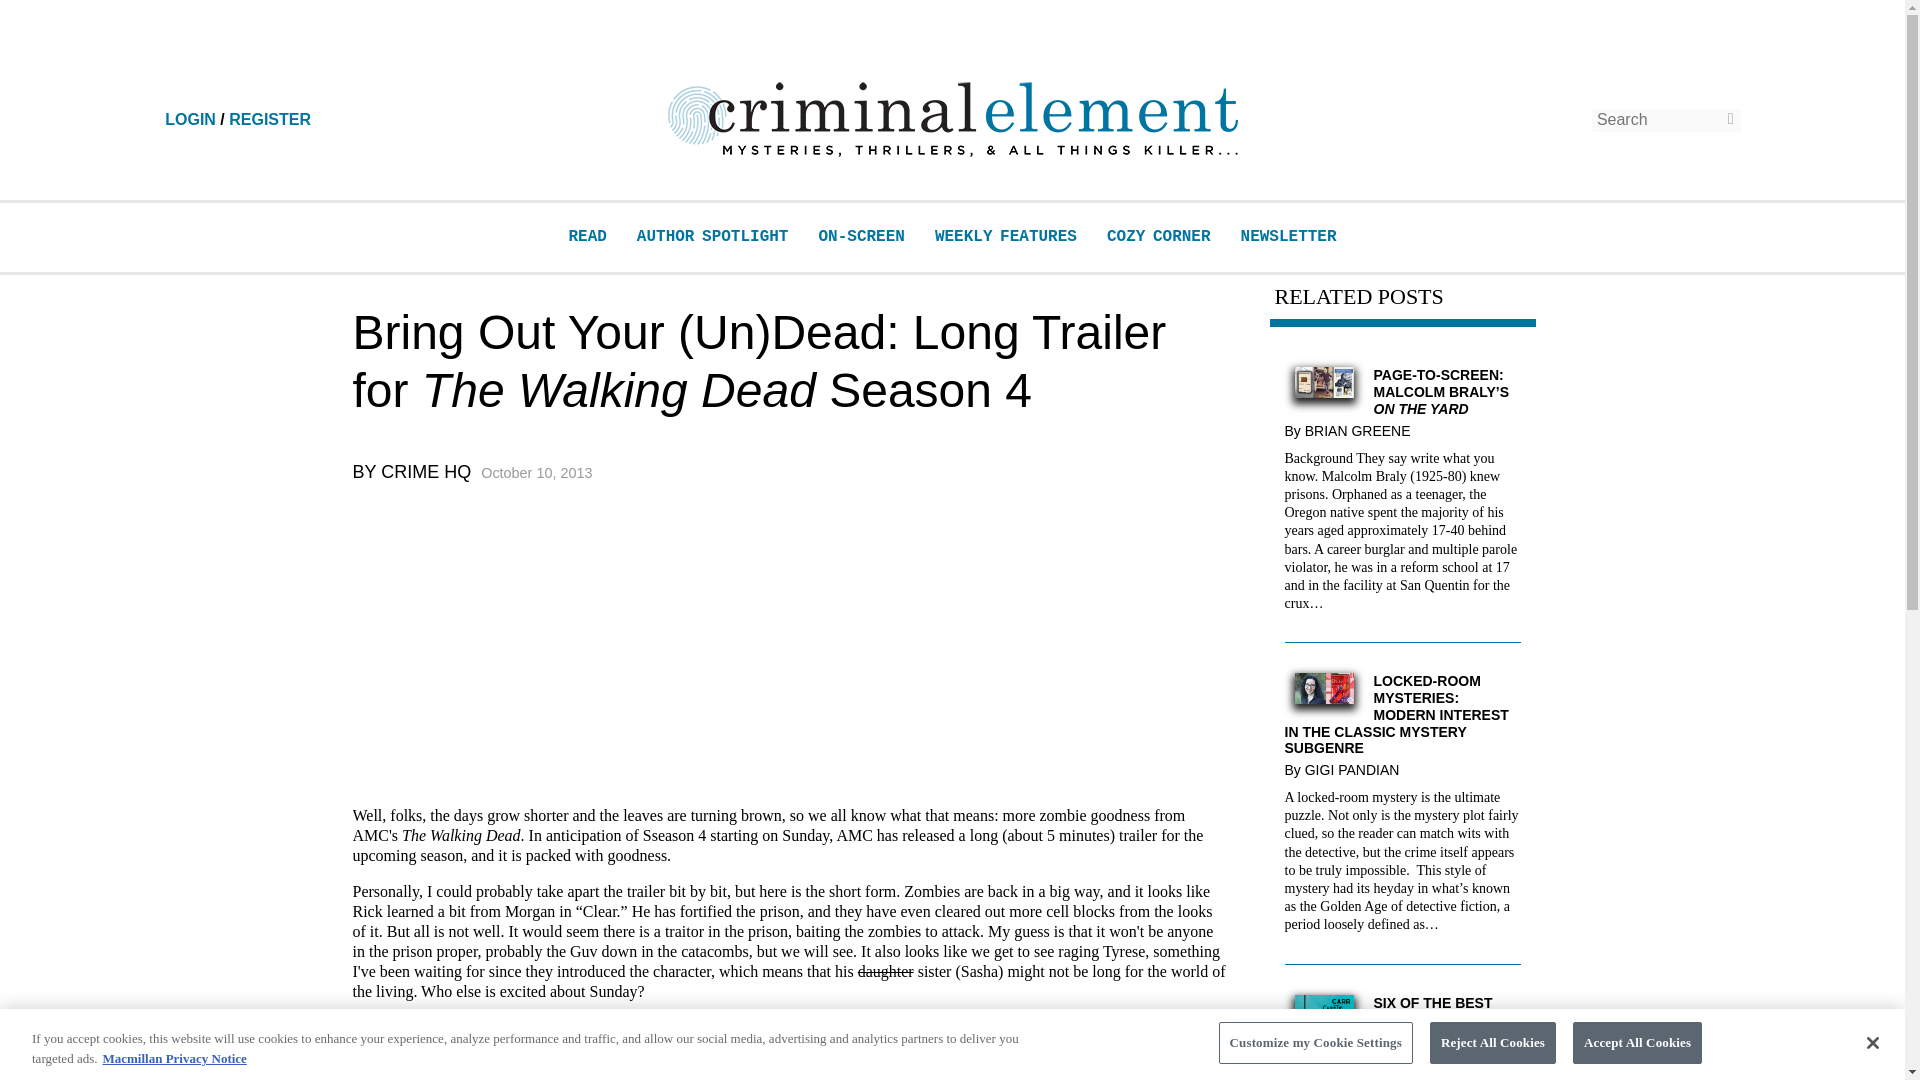 The height and width of the screenshot is (1080, 1920). What do you see at coordinates (1362, 430) in the screenshot?
I see `Brian Greene` at bounding box center [1362, 430].